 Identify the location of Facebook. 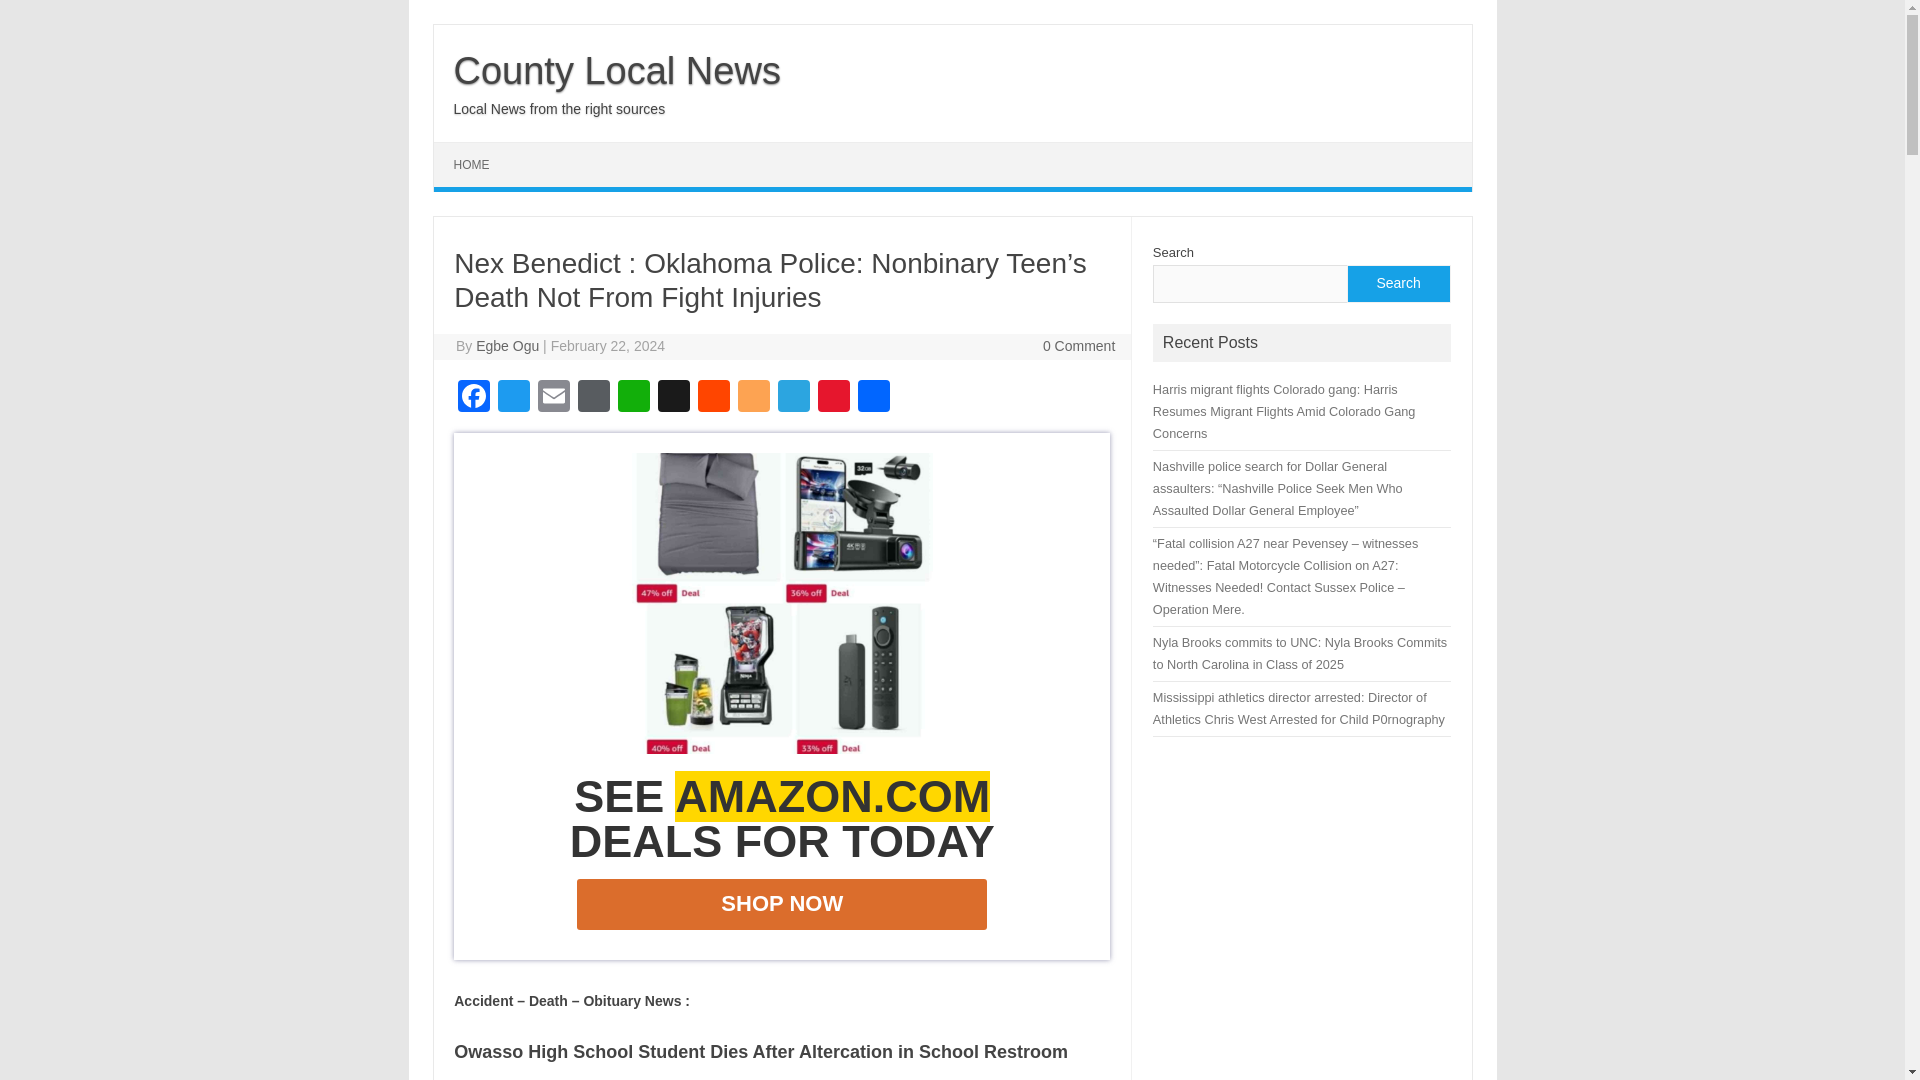
(473, 398).